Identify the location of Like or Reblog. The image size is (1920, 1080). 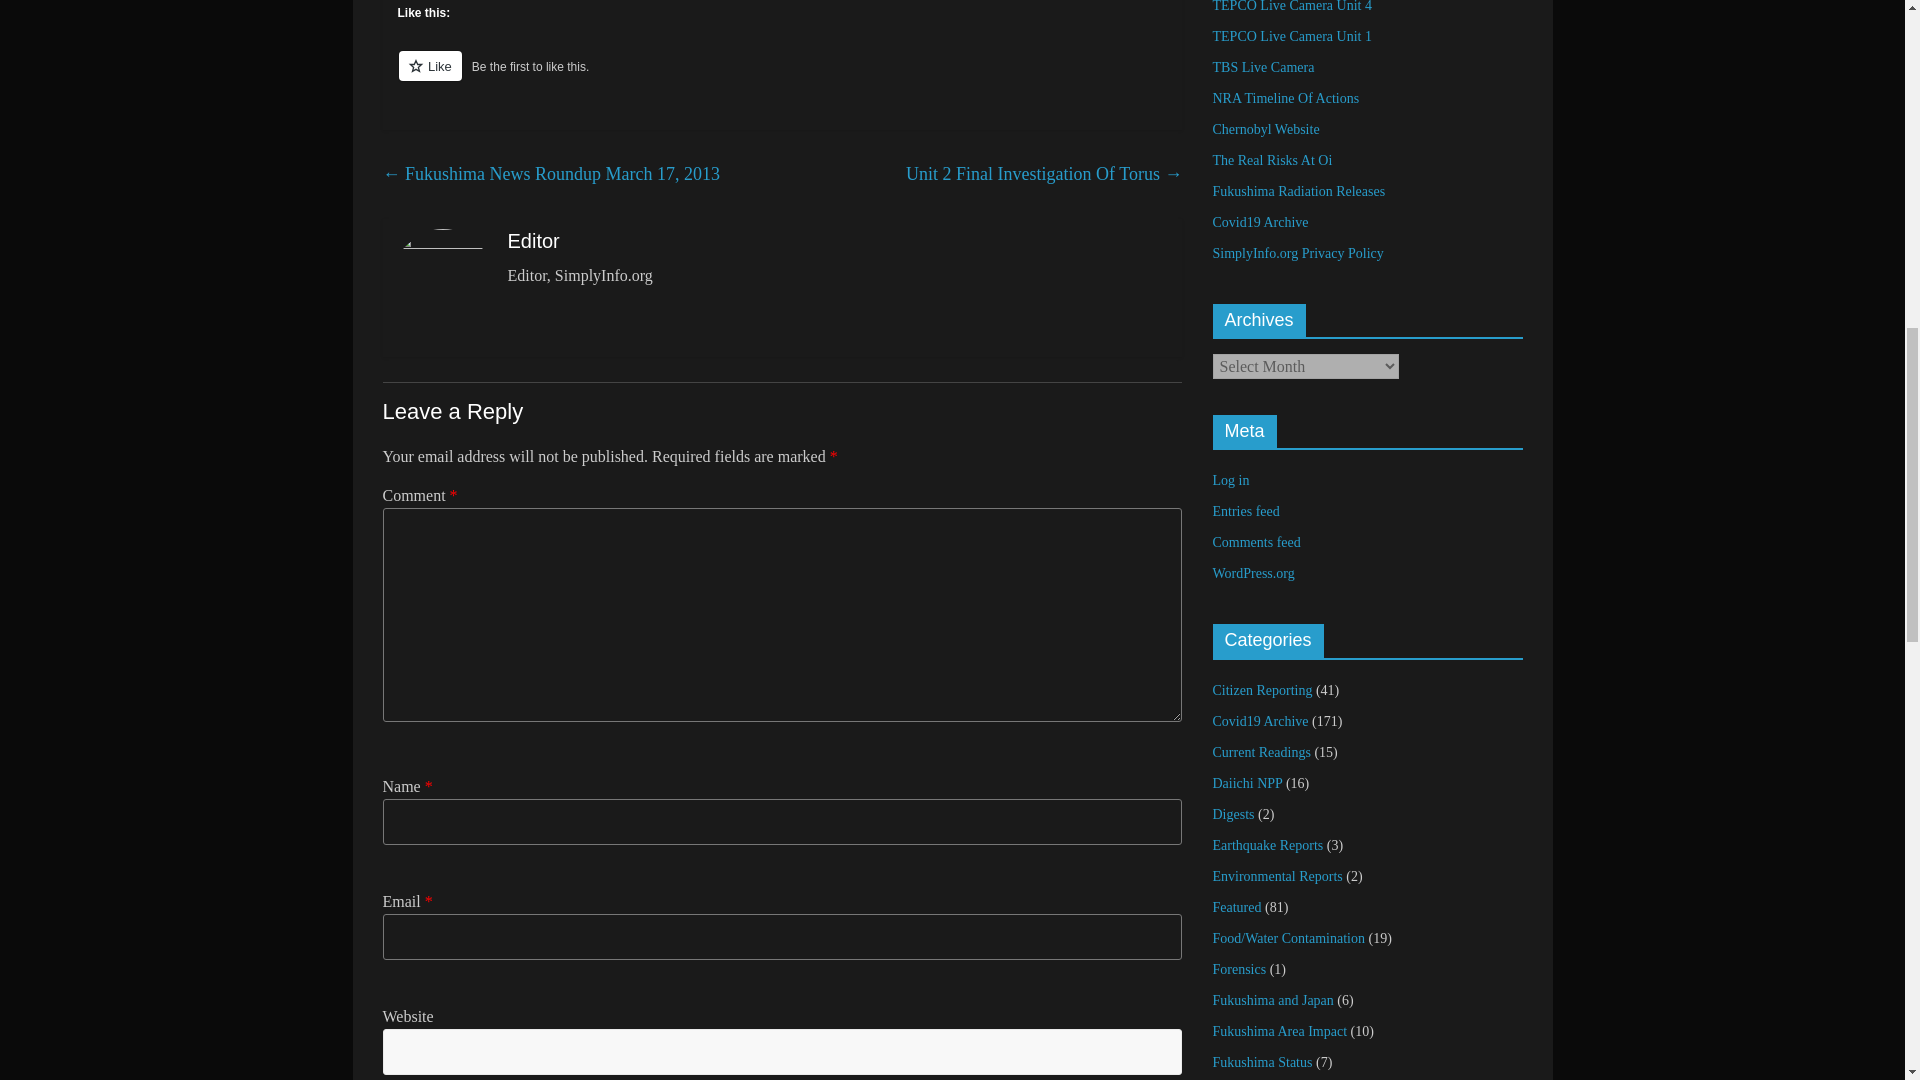
(782, 76).